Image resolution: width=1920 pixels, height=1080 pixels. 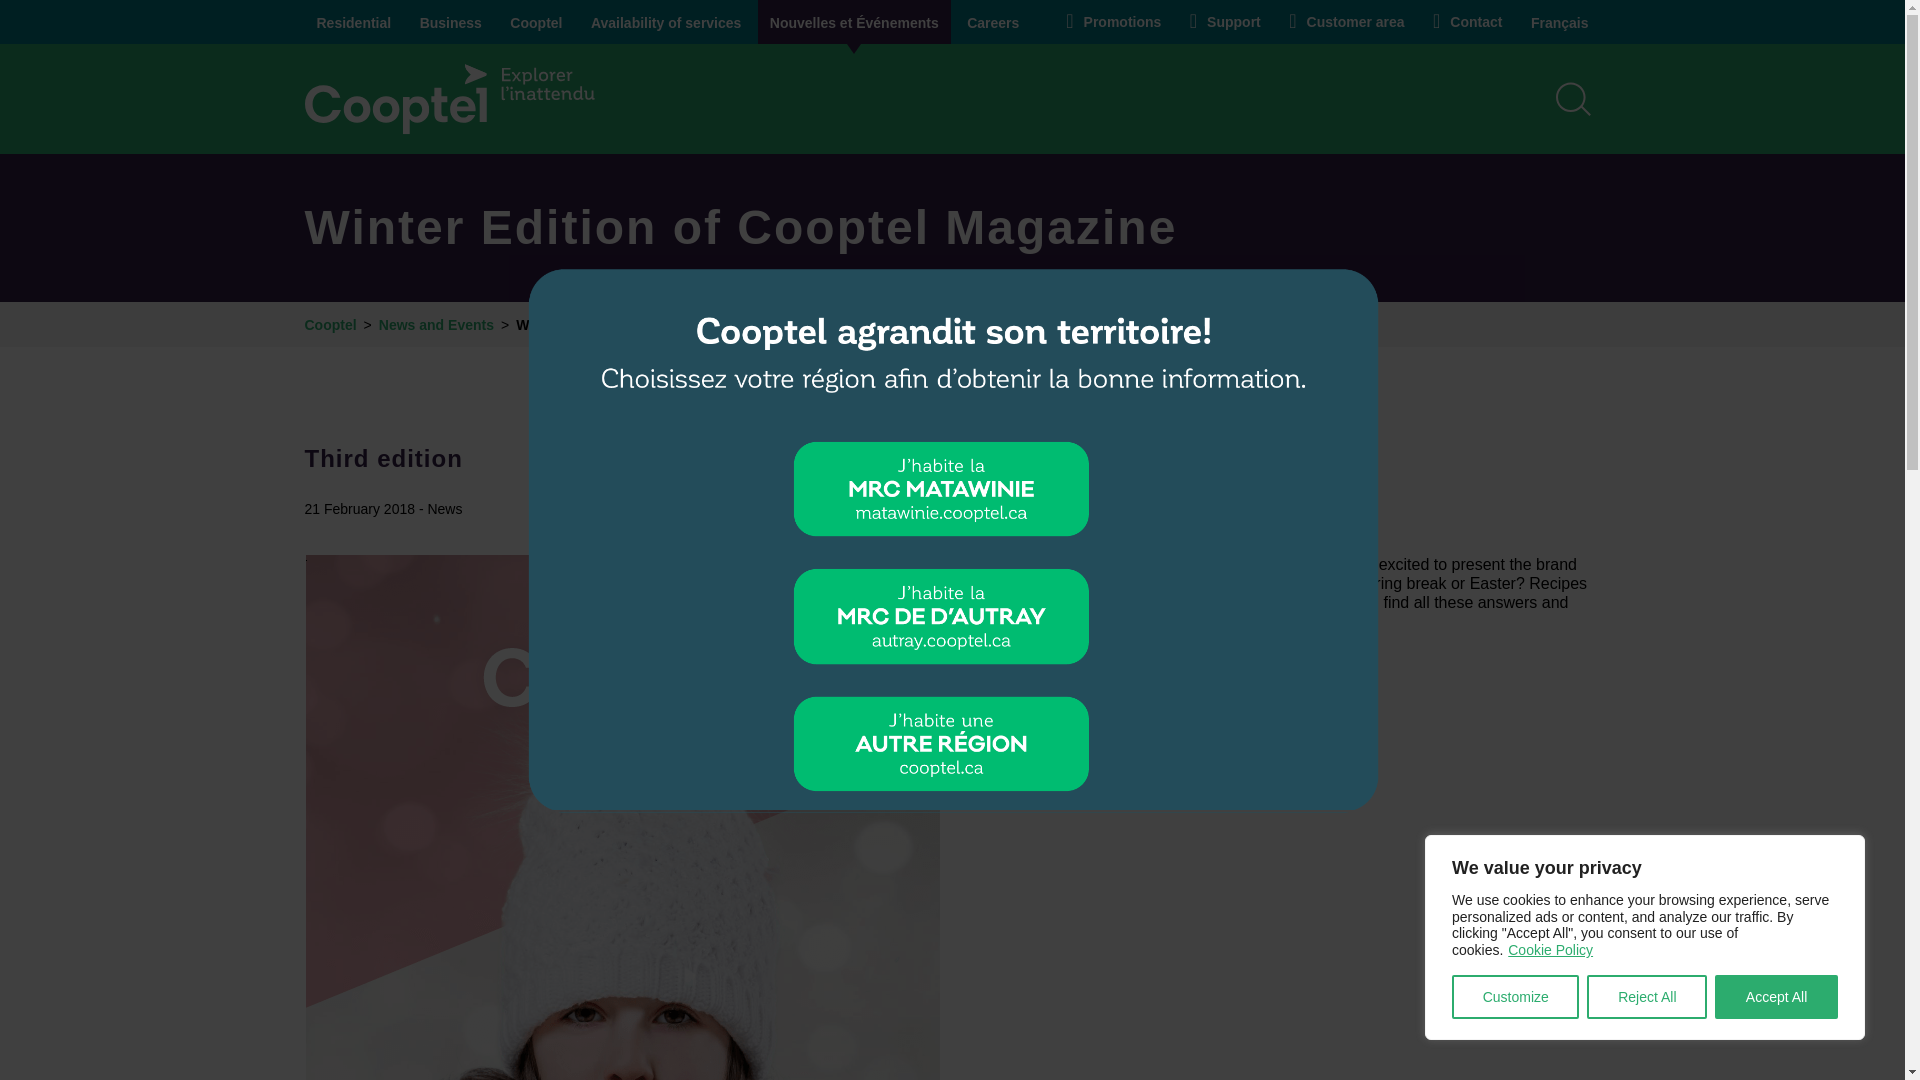 What do you see at coordinates (450, 22) in the screenshot?
I see `Business` at bounding box center [450, 22].